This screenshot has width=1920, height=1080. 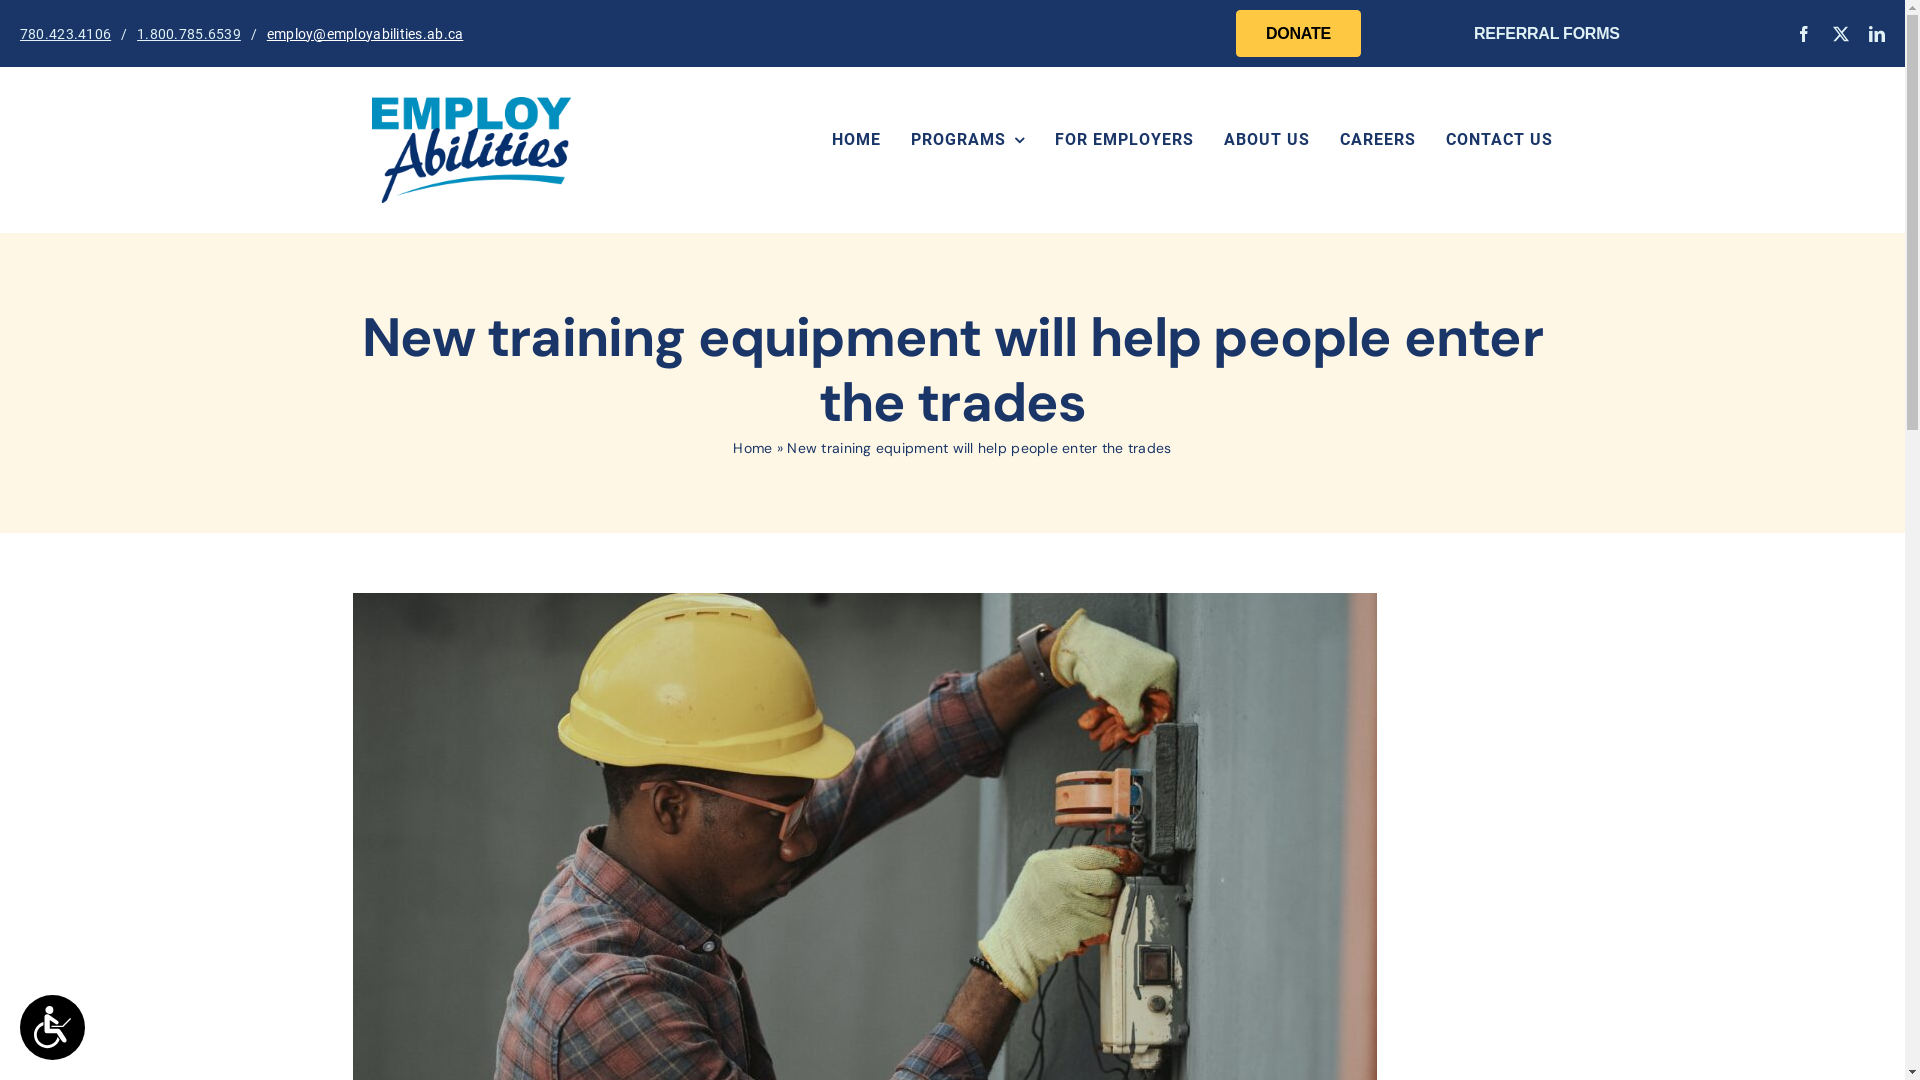 What do you see at coordinates (1298, 34) in the screenshot?
I see `DONATE` at bounding box center [1298, 34].